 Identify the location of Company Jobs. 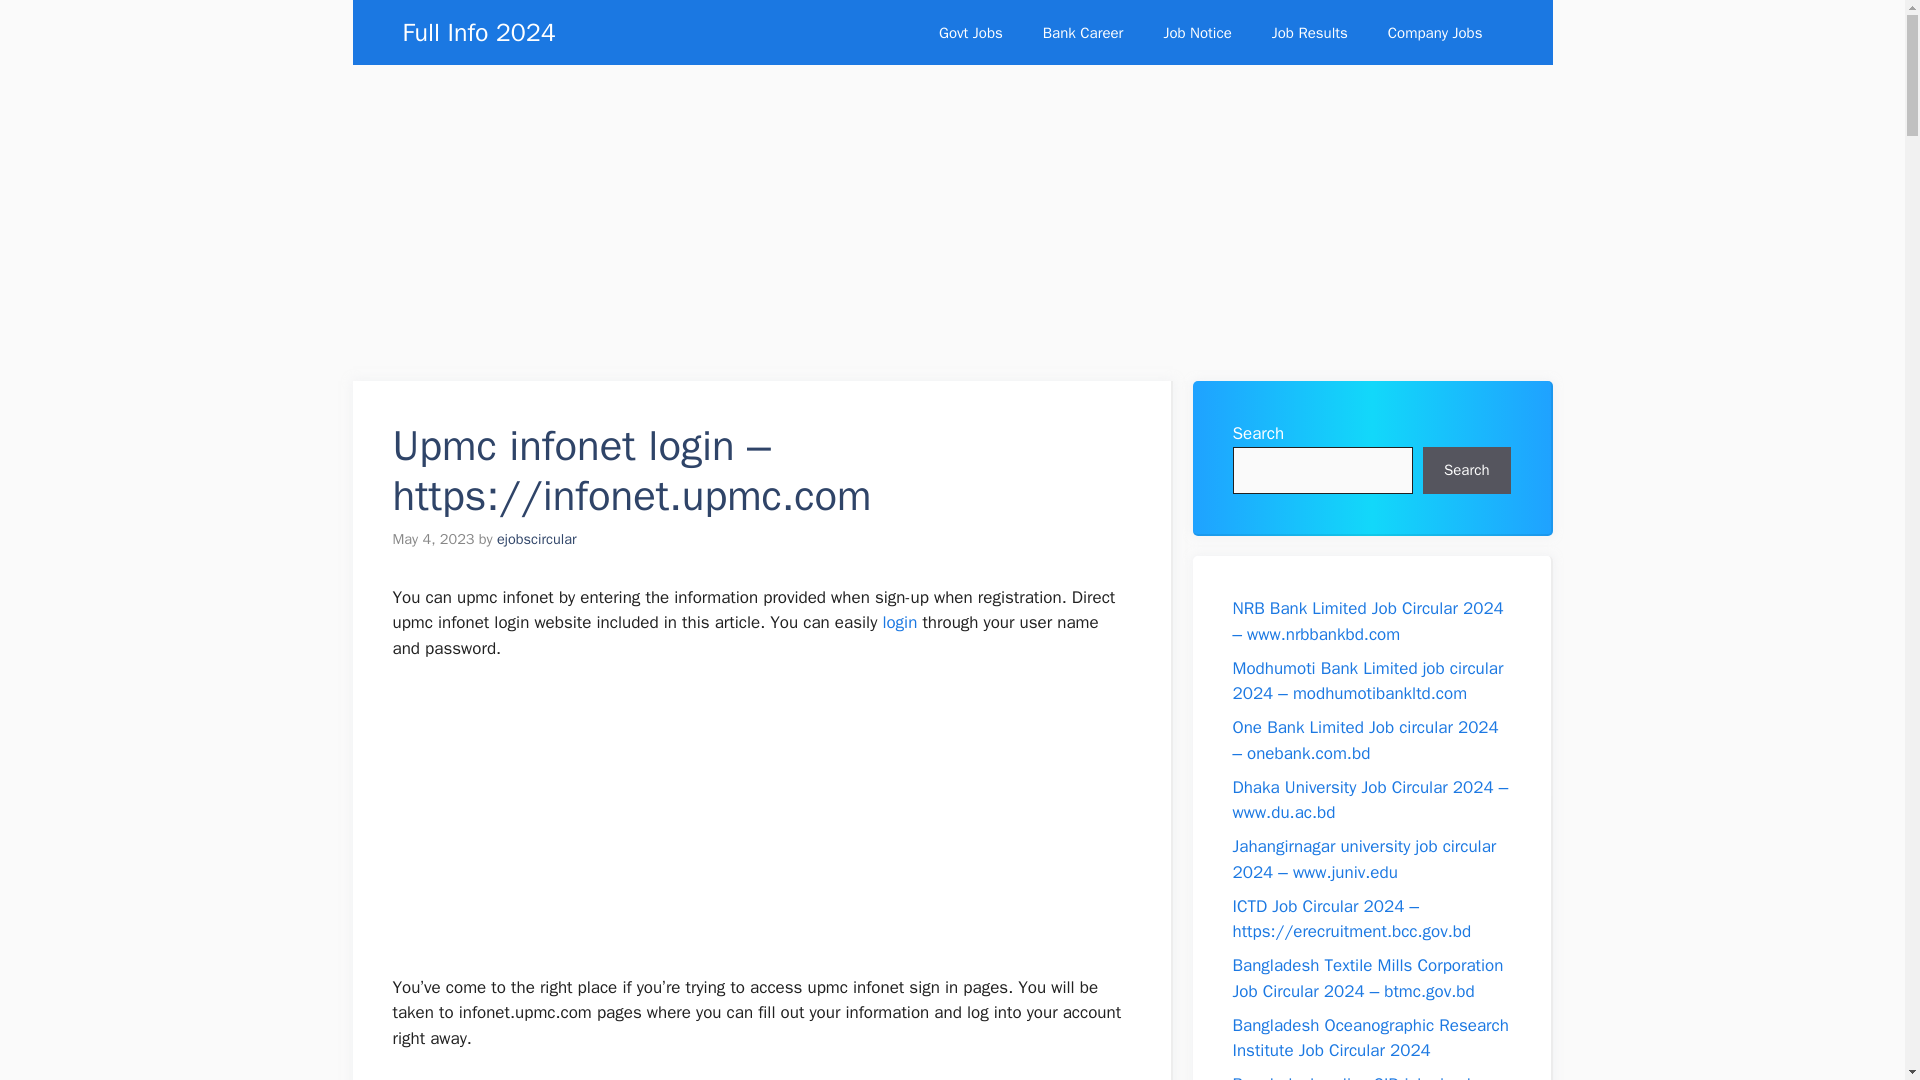
(1435, 32).